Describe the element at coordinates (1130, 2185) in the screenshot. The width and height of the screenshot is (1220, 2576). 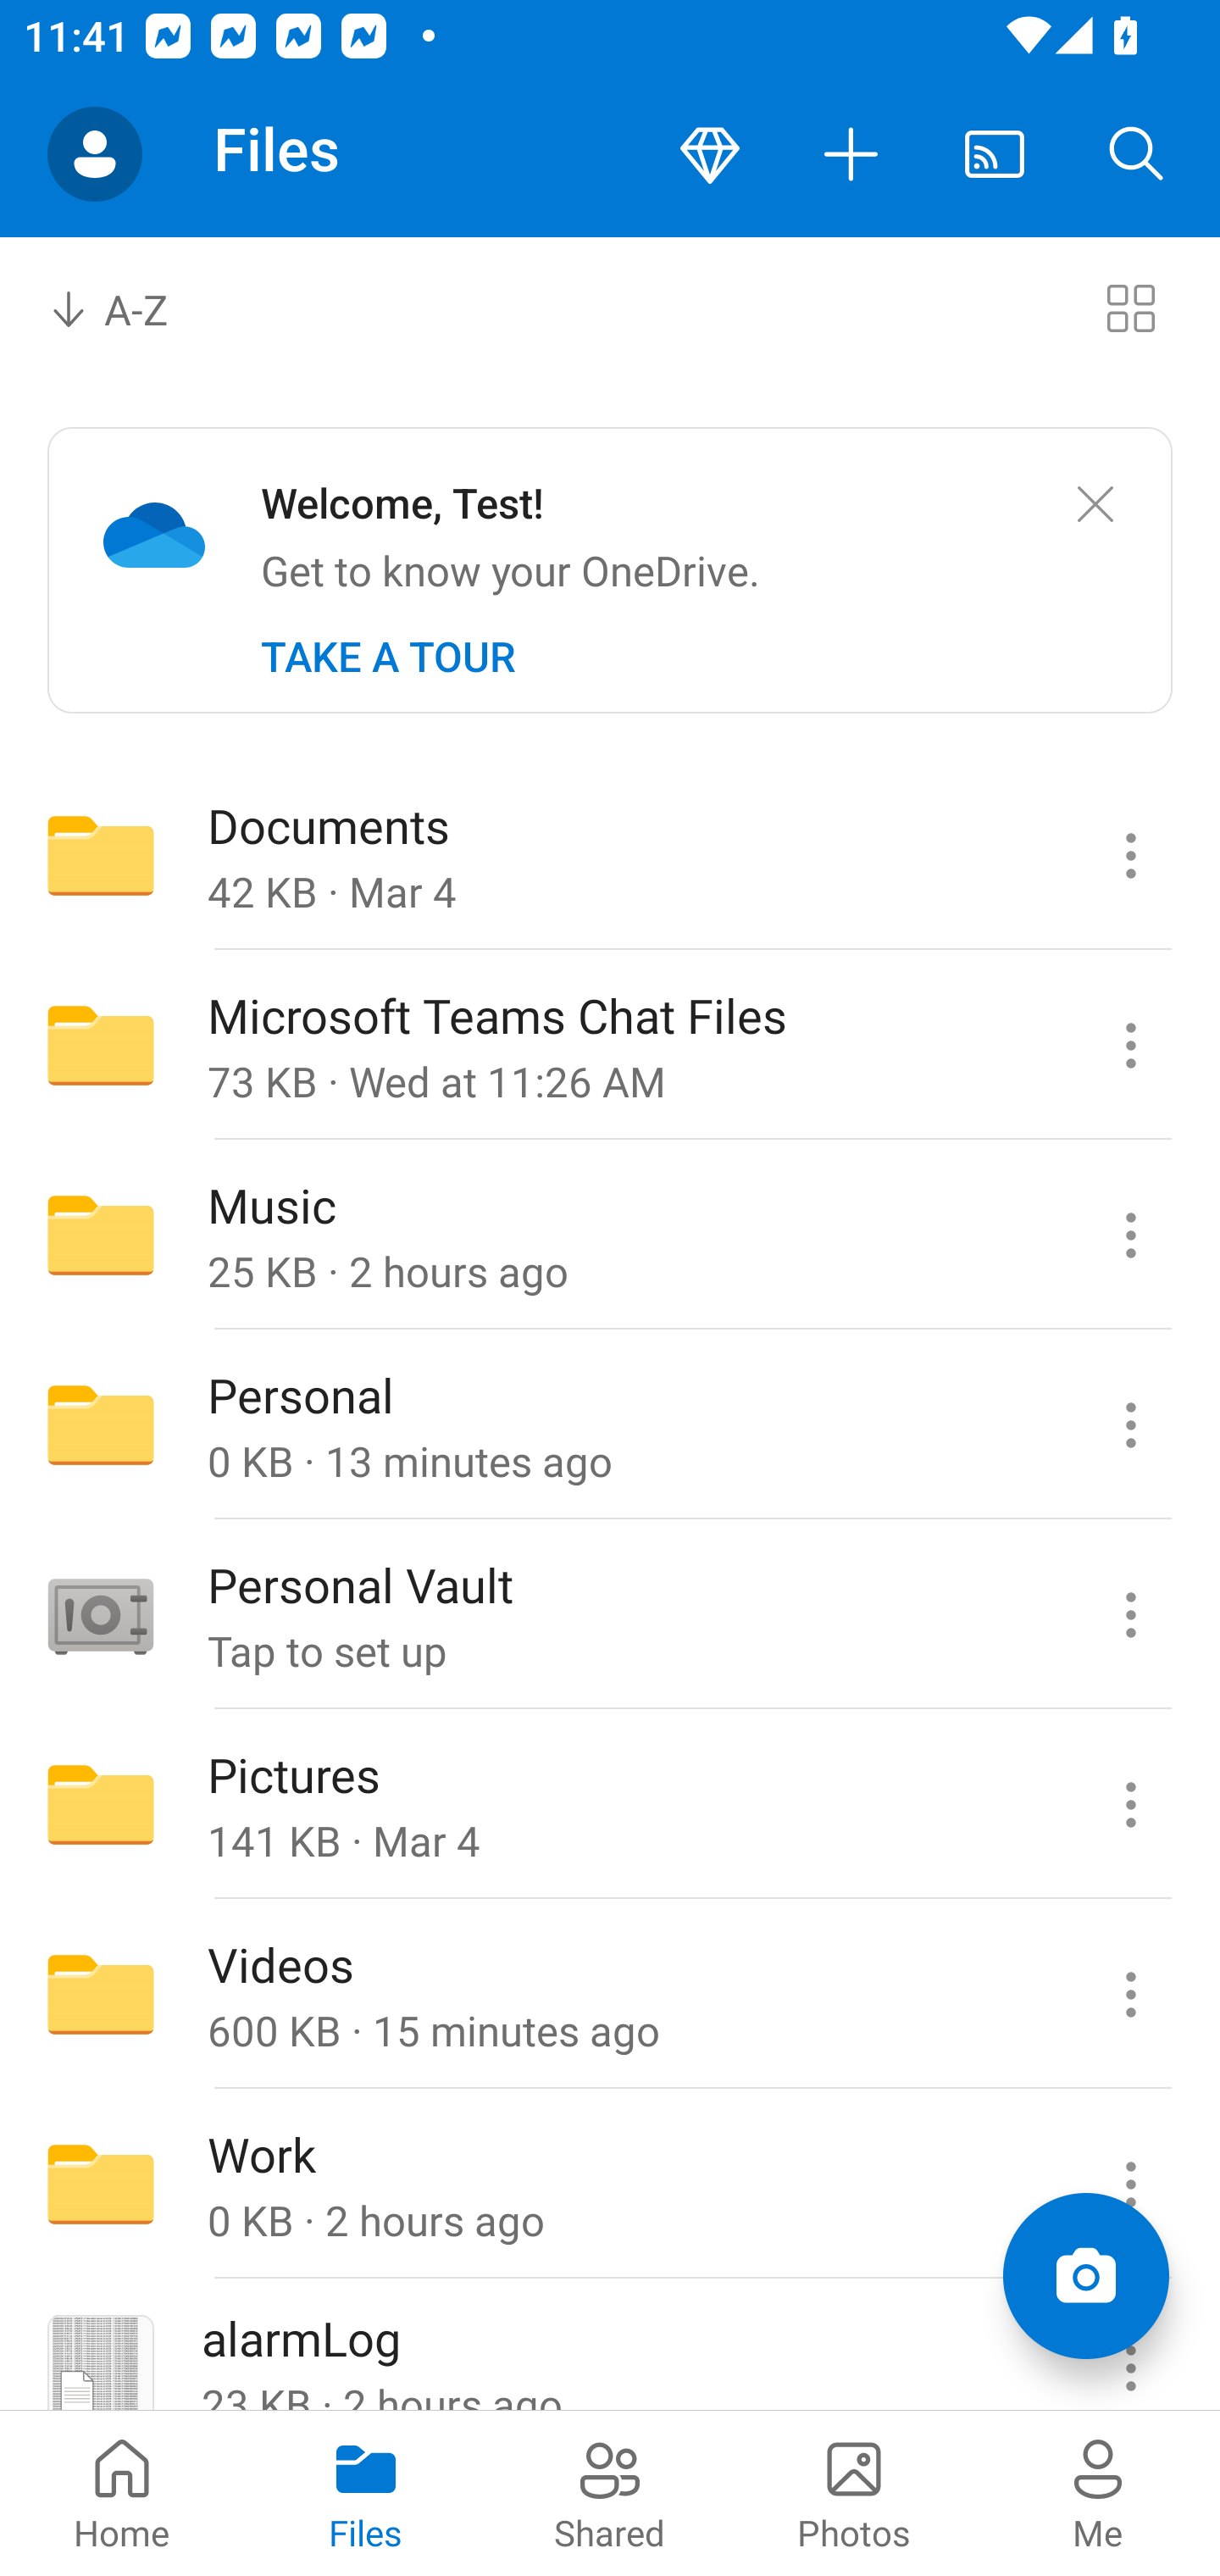
I see `Work commands` at that location.